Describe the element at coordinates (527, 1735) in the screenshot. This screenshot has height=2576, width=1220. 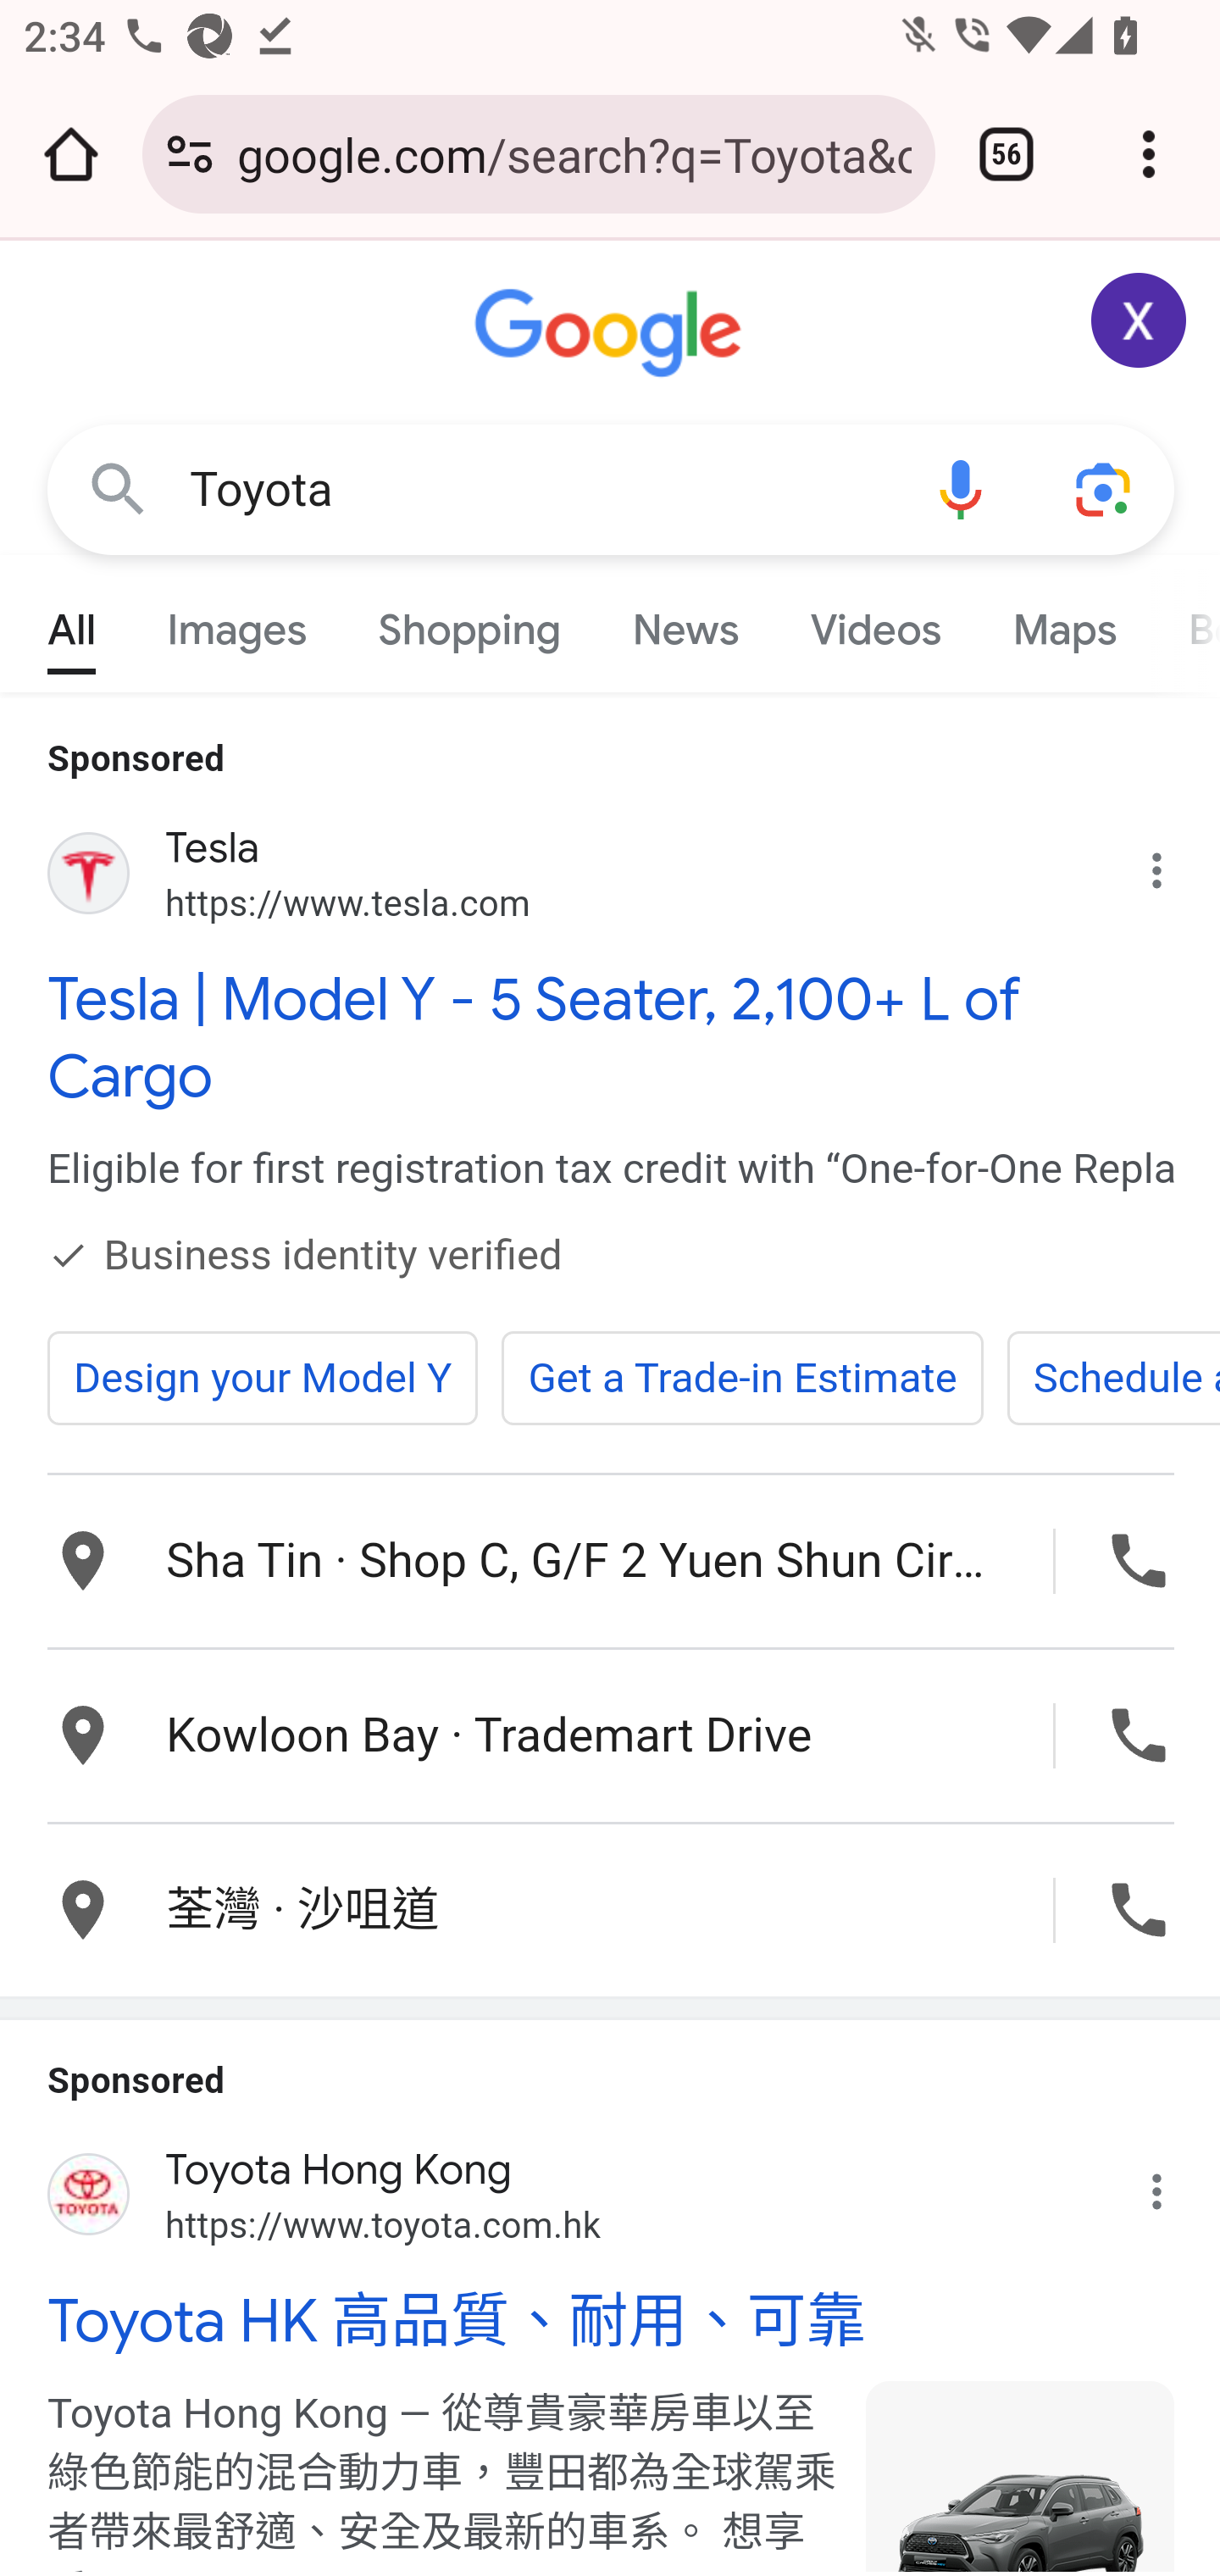
I see `Kowloon Bay · Trademart Drive` at that location.